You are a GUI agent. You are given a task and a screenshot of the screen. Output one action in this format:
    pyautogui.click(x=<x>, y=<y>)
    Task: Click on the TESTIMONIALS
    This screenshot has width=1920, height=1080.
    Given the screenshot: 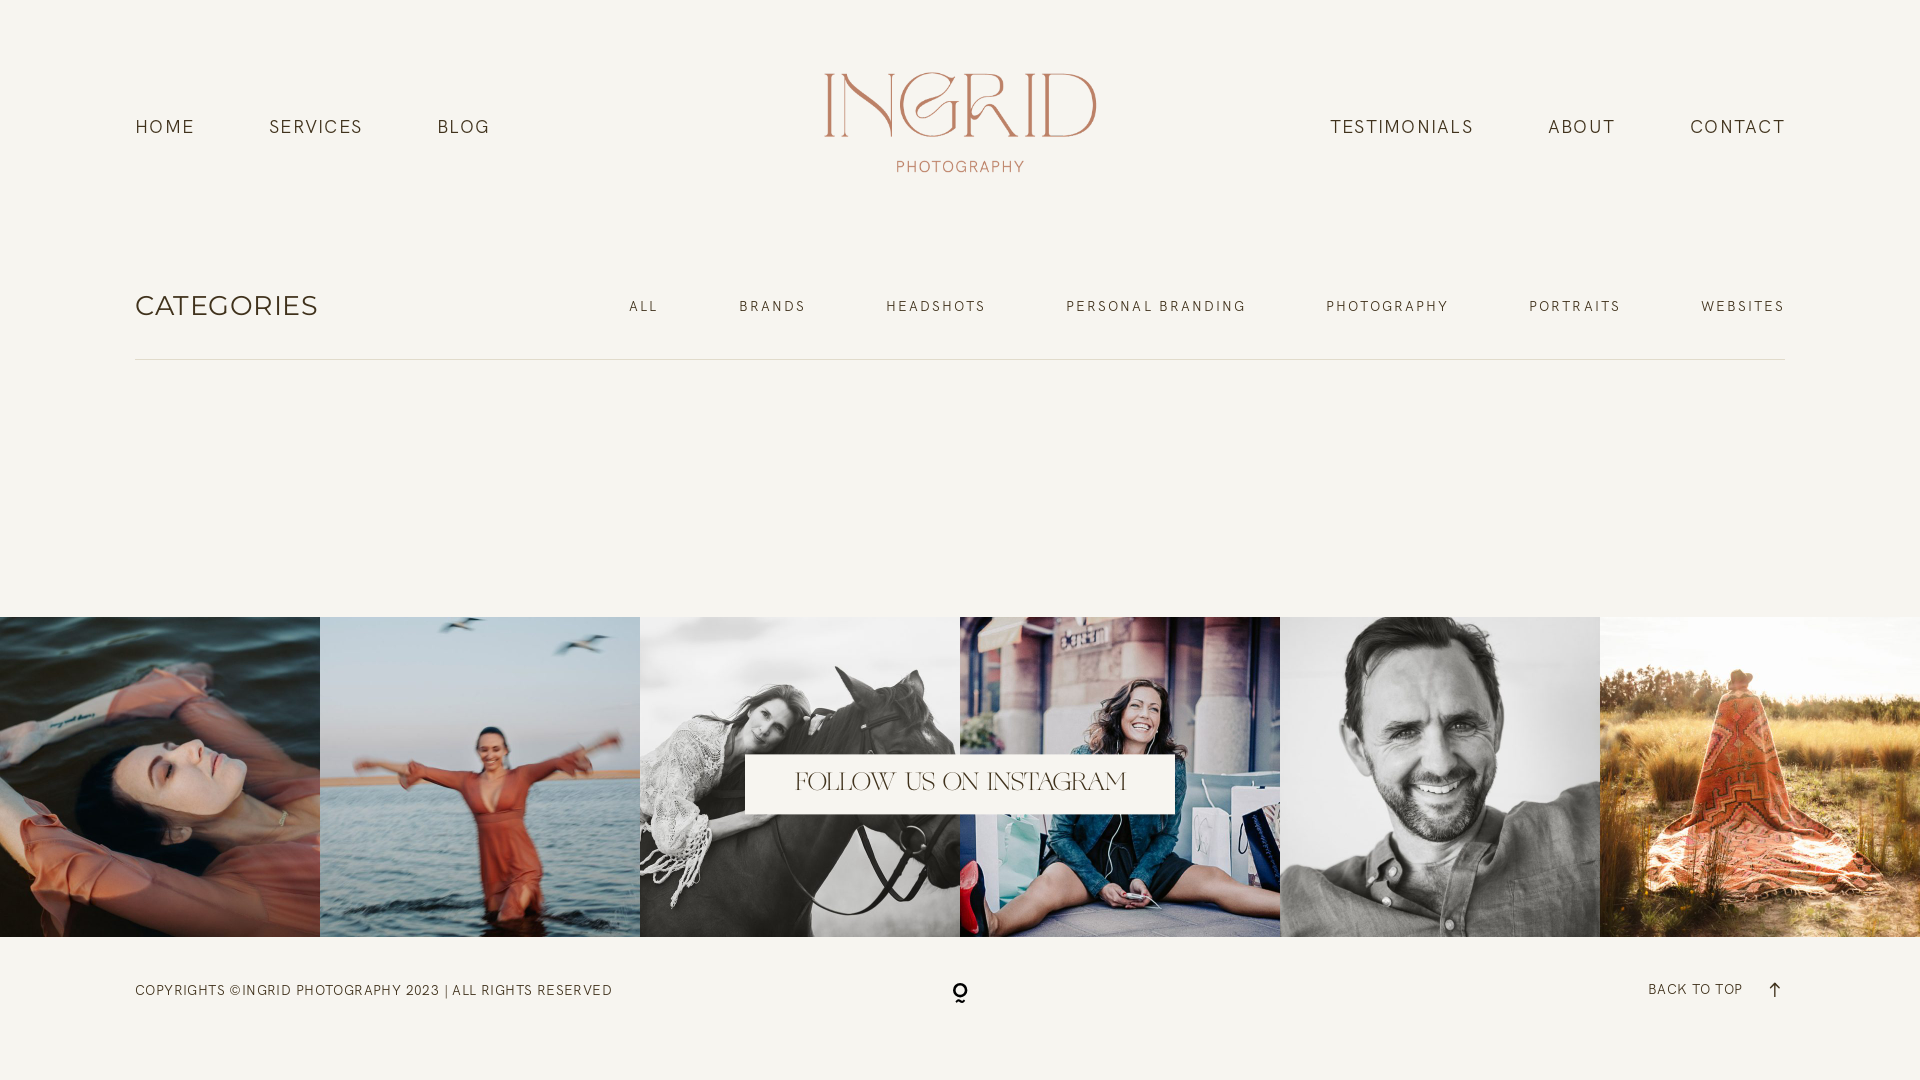 What is the action you would take?
    pyautogui.click(x=1402, y=127)
    